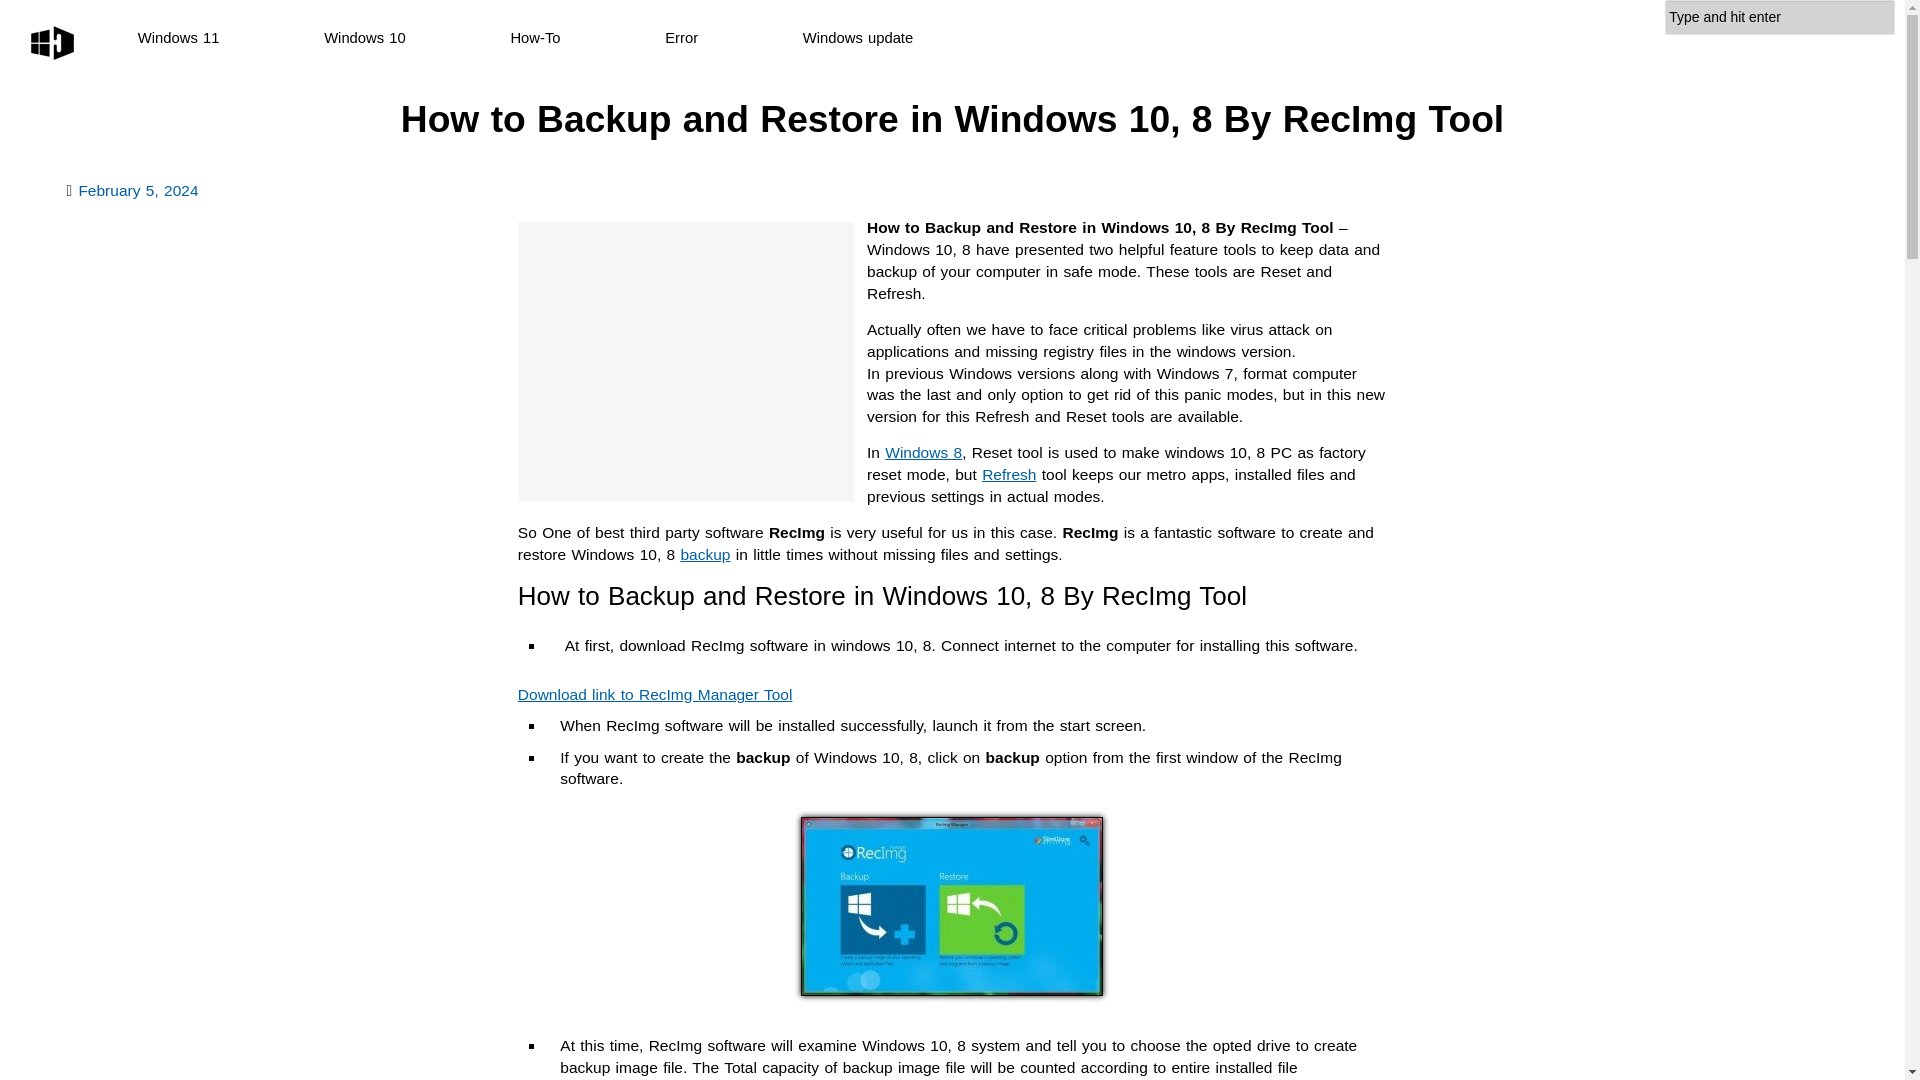 The image size is (1920, 1080). Describe the element at coordinates (951, 906) in the screenshot. I see `windows 8 recImg manager tool` at that location.